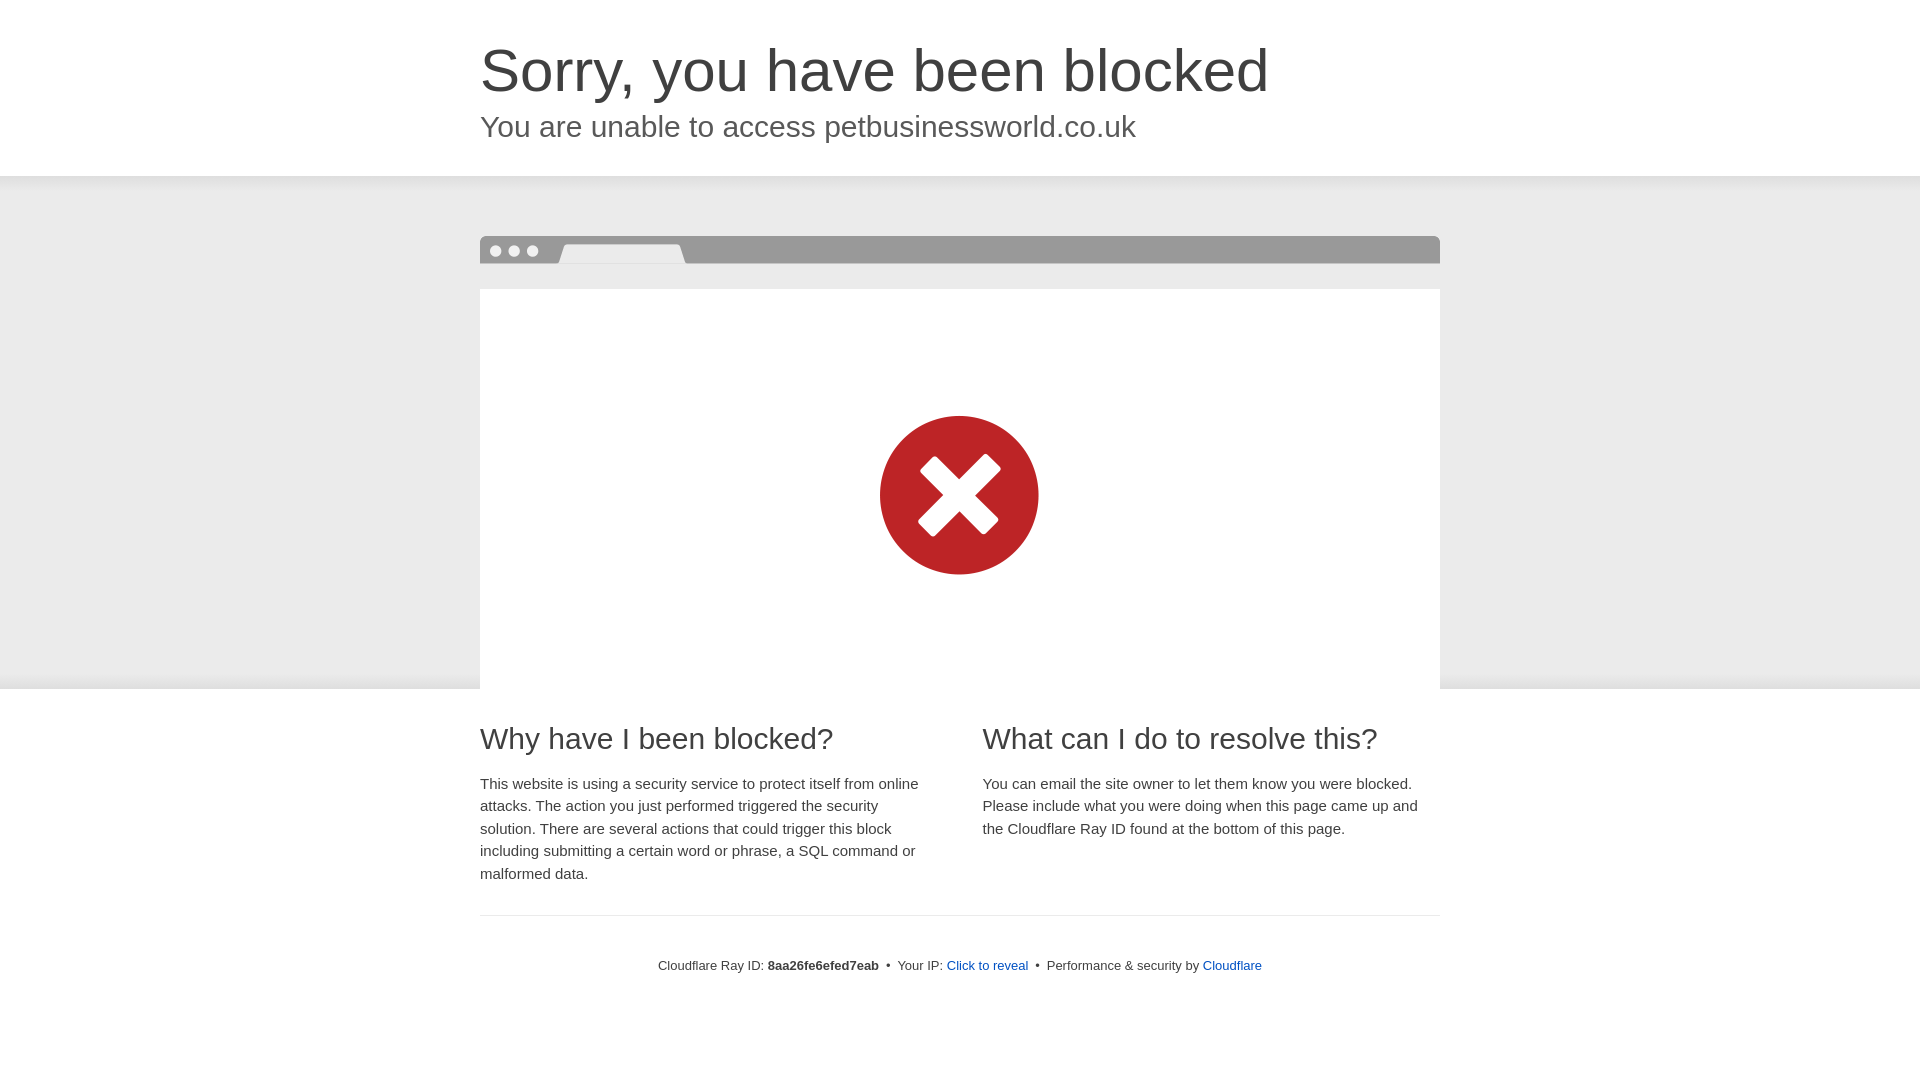  What do you see at coordinates (988, 966) in the screenshot?
I see `Click to reveal` at bounding box center [988, 966].